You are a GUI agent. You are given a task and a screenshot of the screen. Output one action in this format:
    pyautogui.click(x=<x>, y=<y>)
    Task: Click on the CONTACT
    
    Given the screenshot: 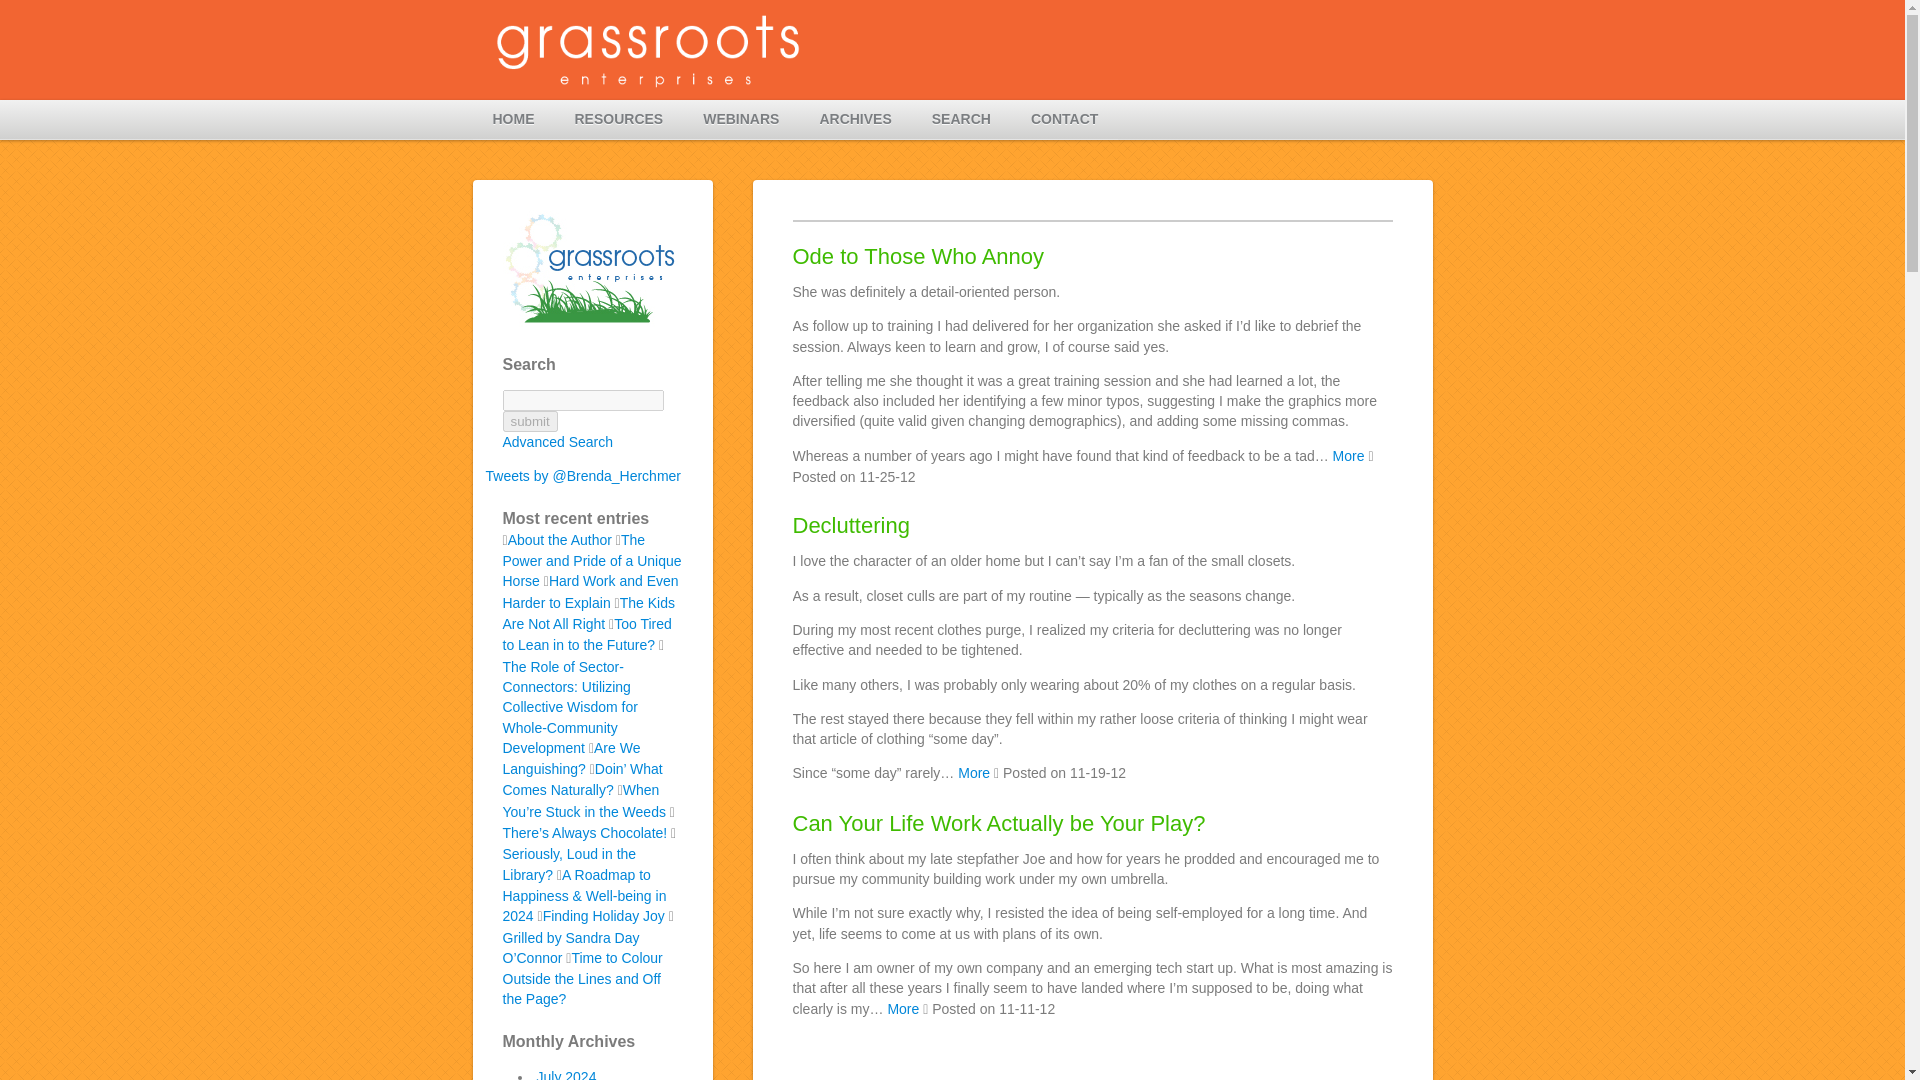 What is the action you would take?
    pyautogui.click(x=1064, y=120)
    